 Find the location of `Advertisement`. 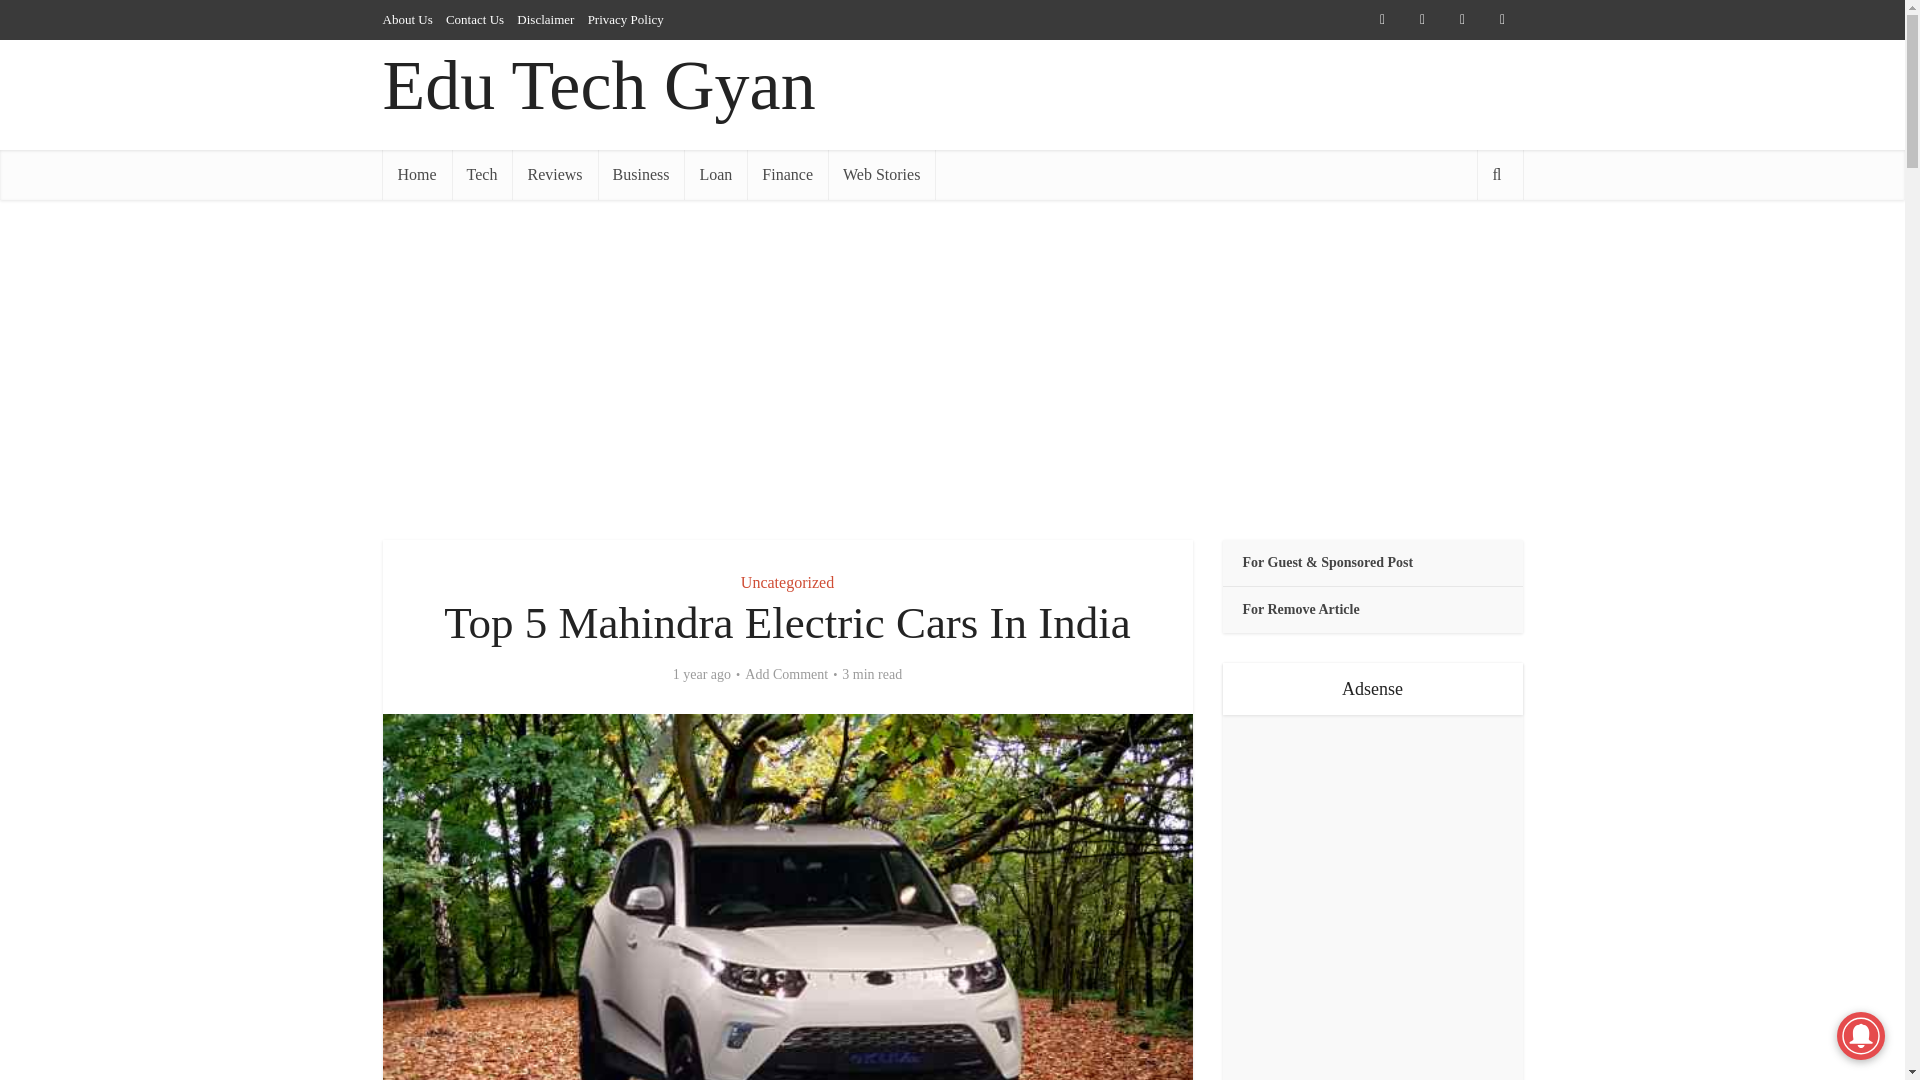

Advertisement is located at coordinates (951, 370).